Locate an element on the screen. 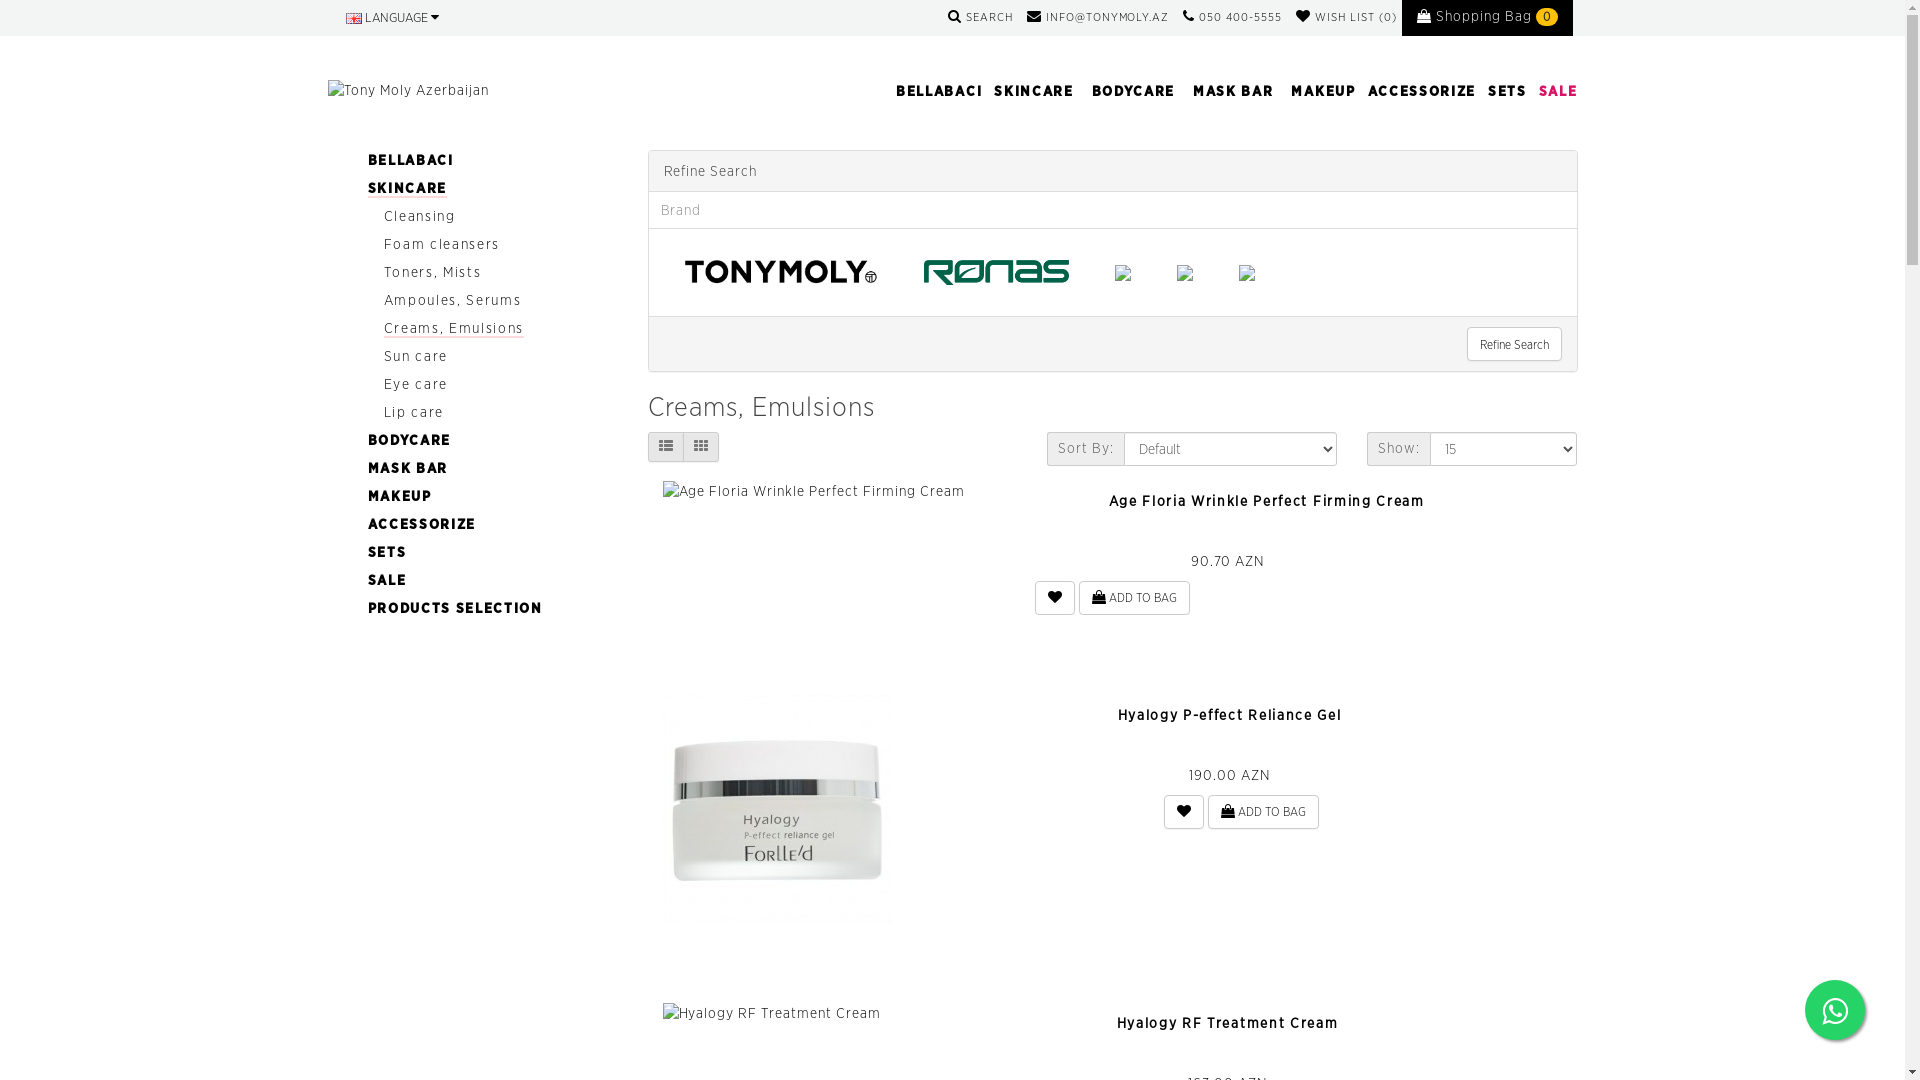 Image resolution: width=1920 pixels, height=1080 pixels. Tony Moly Azerbaijan is located at coordinates (420, 90).